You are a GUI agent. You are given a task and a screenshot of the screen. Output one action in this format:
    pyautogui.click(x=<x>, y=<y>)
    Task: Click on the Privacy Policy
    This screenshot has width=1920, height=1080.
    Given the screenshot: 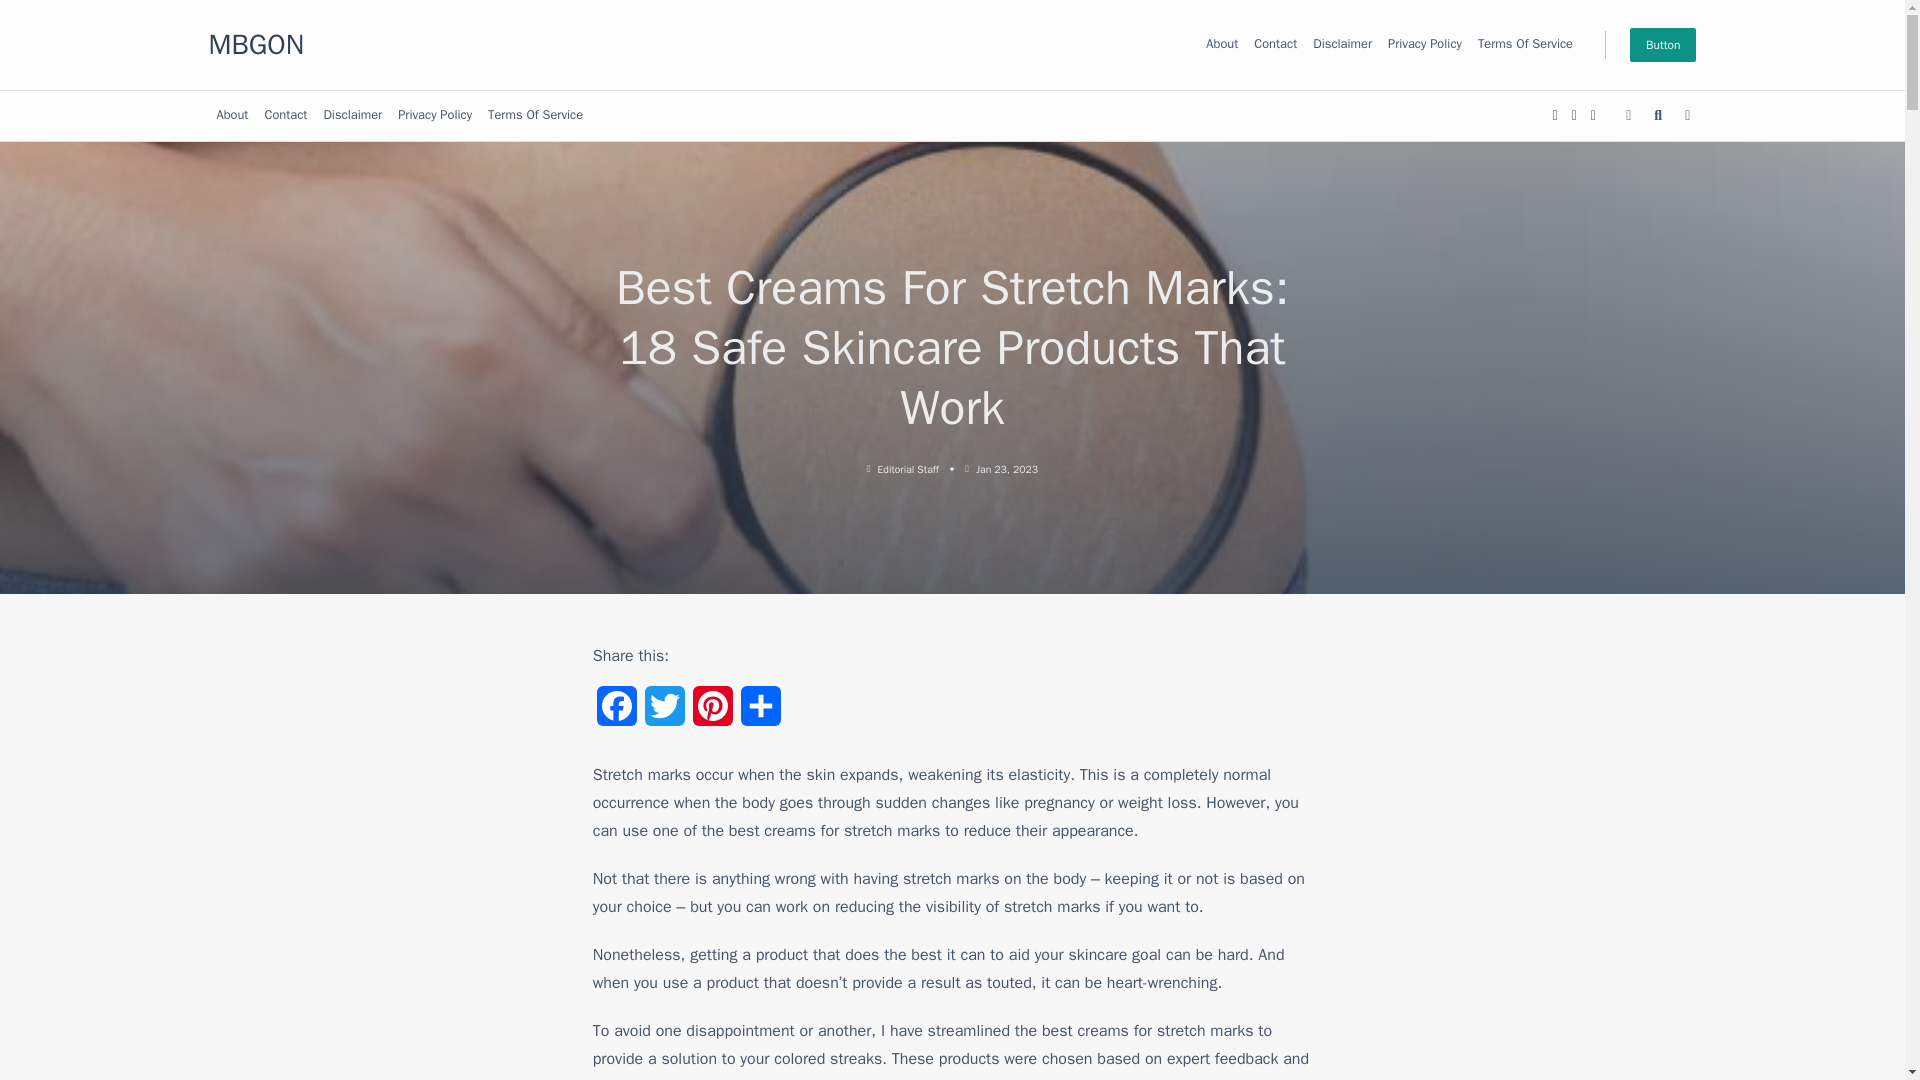 What is the action you would take?
    pyautogui.click(x=1425, y=44)
    